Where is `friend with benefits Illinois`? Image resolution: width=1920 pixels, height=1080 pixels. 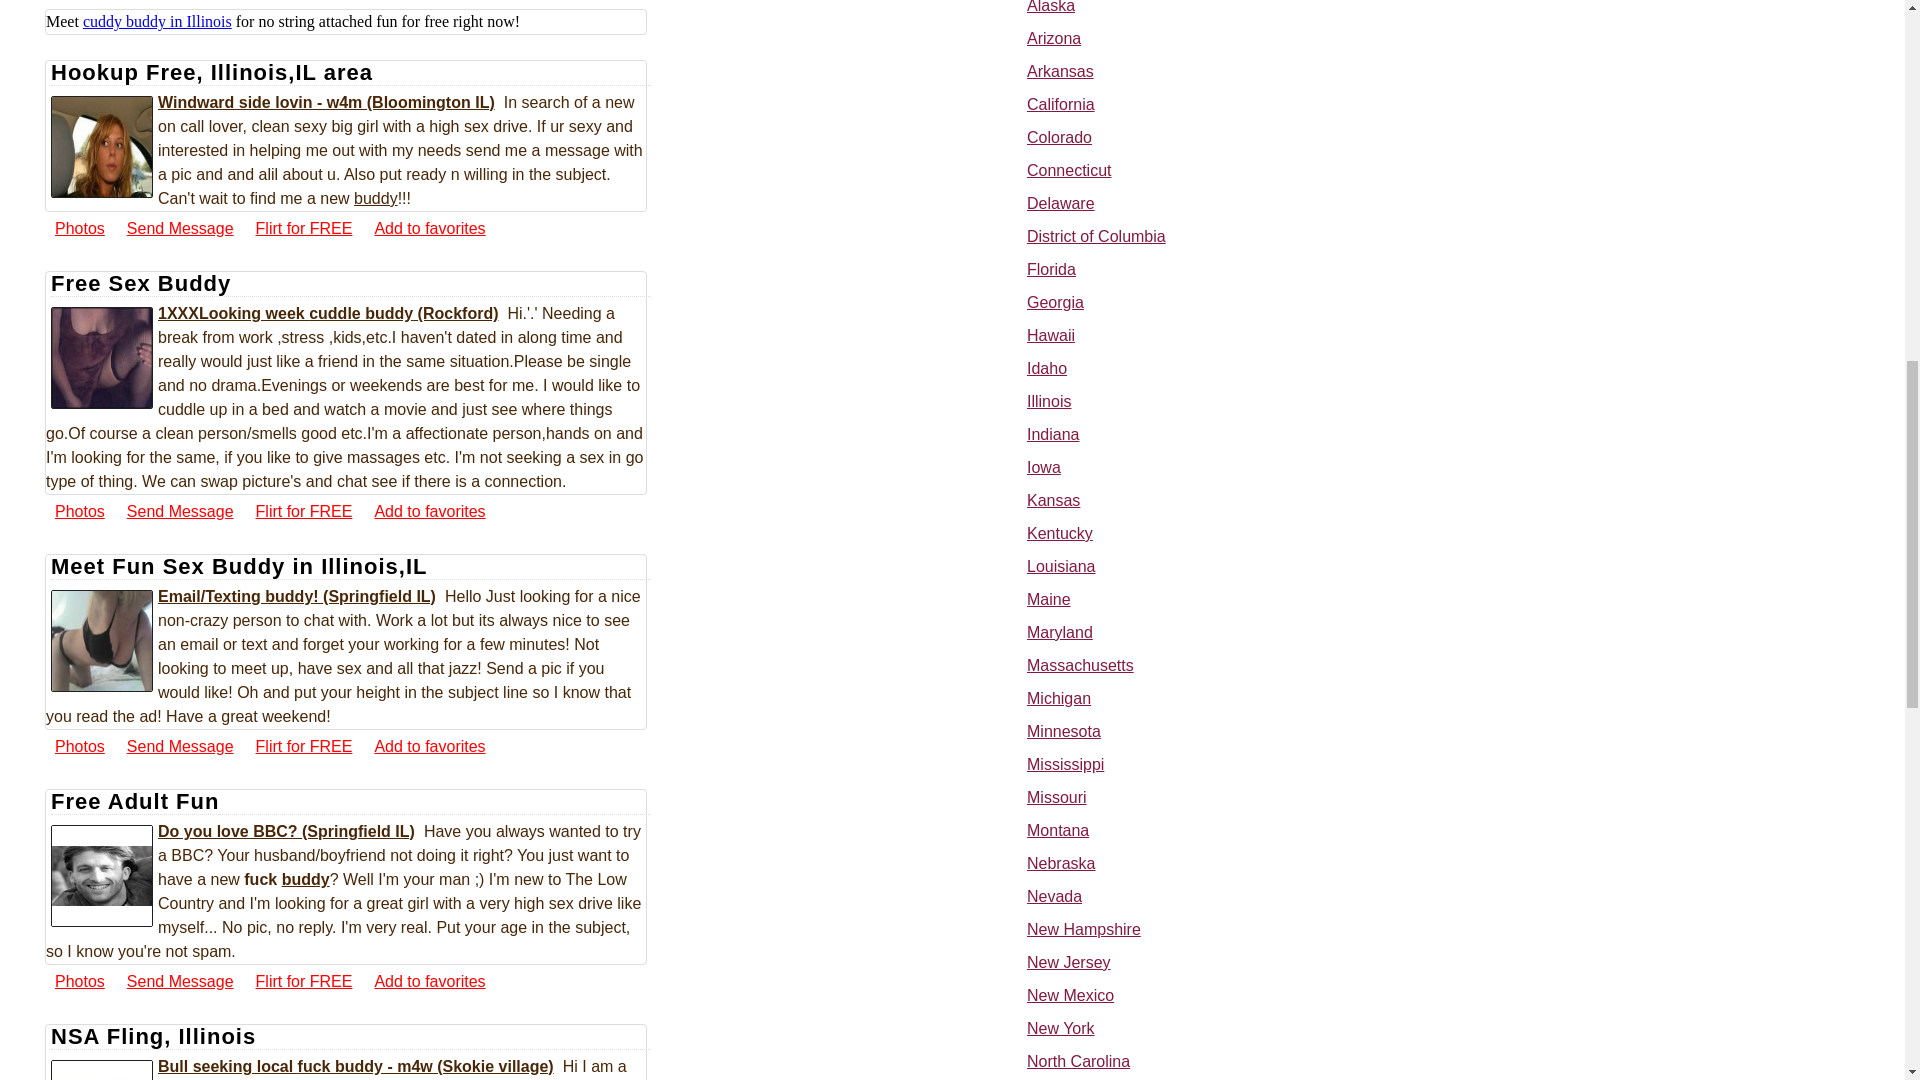 friend with benefits Illinois is located at coordinates (102, 146).